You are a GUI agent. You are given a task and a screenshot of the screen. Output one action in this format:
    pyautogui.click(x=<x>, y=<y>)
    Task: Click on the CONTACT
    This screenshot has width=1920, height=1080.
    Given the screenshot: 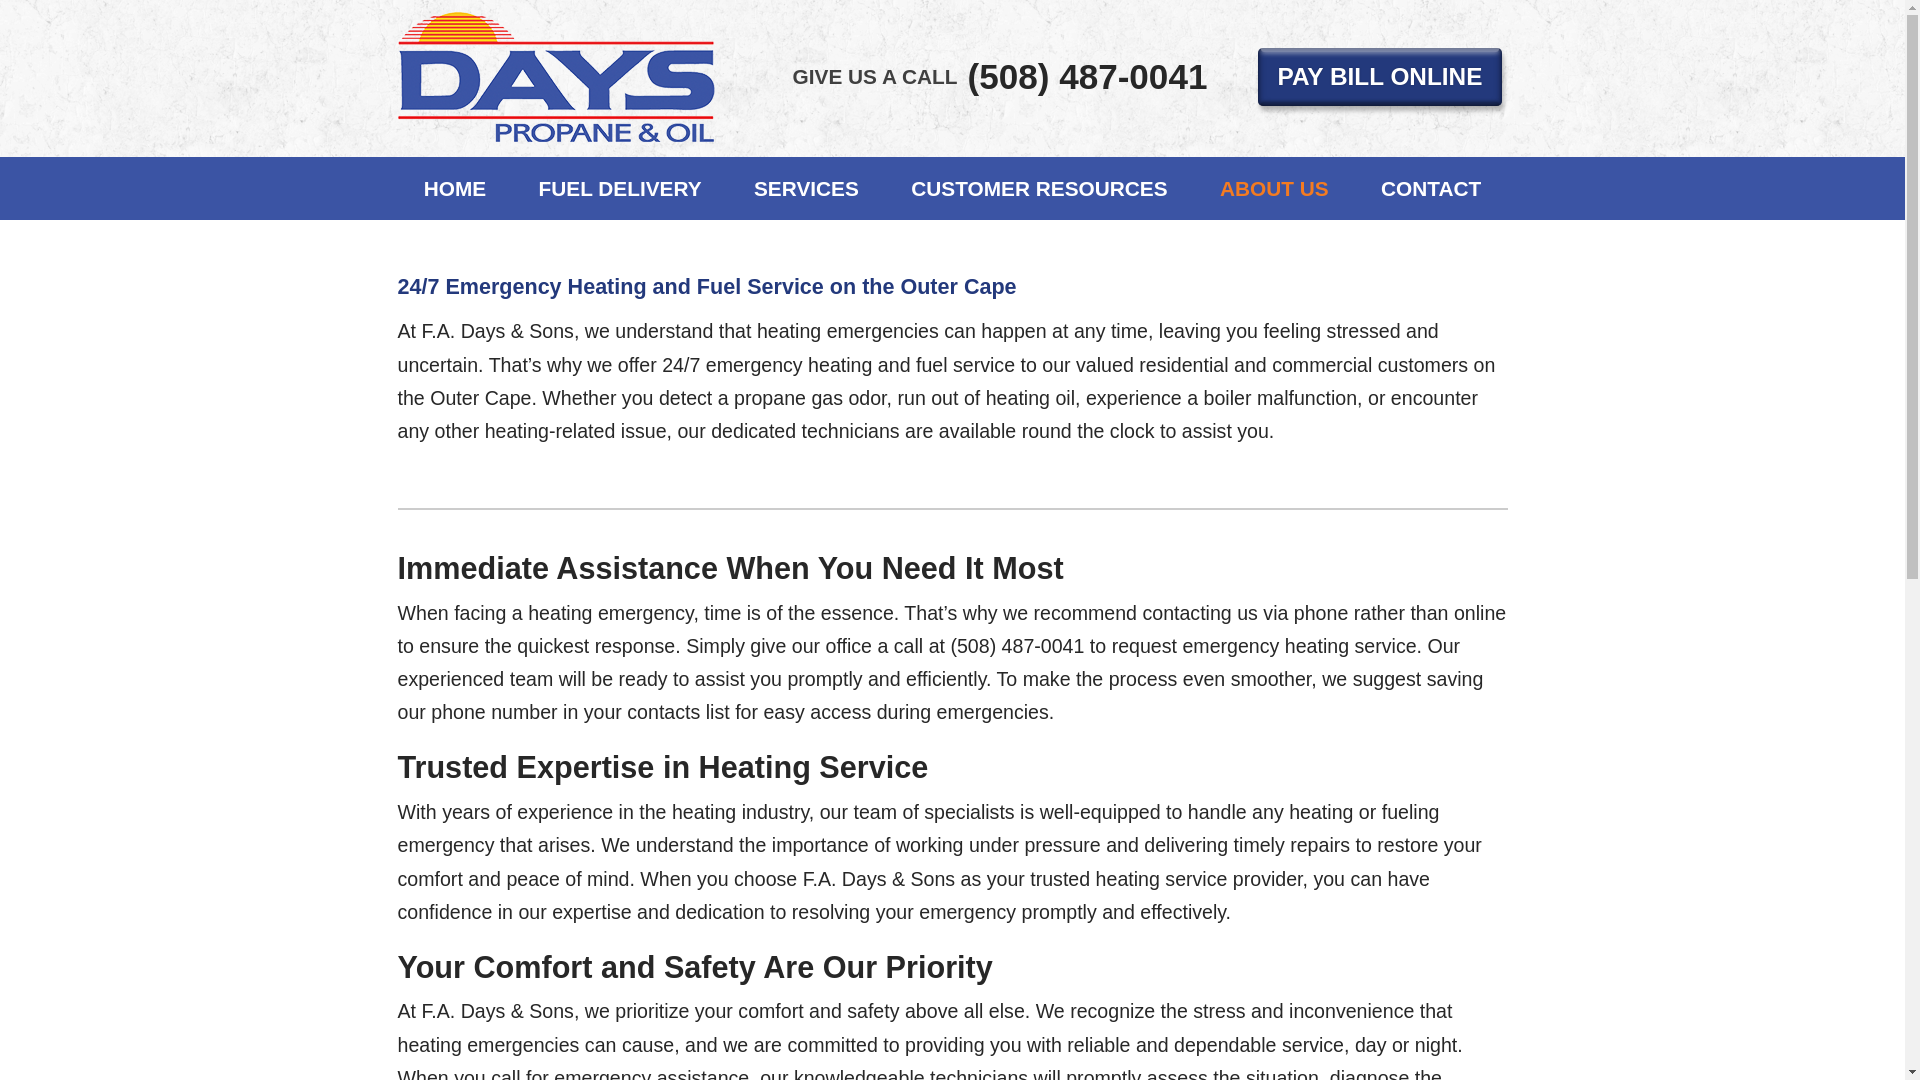 What is the action you would take?
    pyautogui.click(x=1431, y=188)
    